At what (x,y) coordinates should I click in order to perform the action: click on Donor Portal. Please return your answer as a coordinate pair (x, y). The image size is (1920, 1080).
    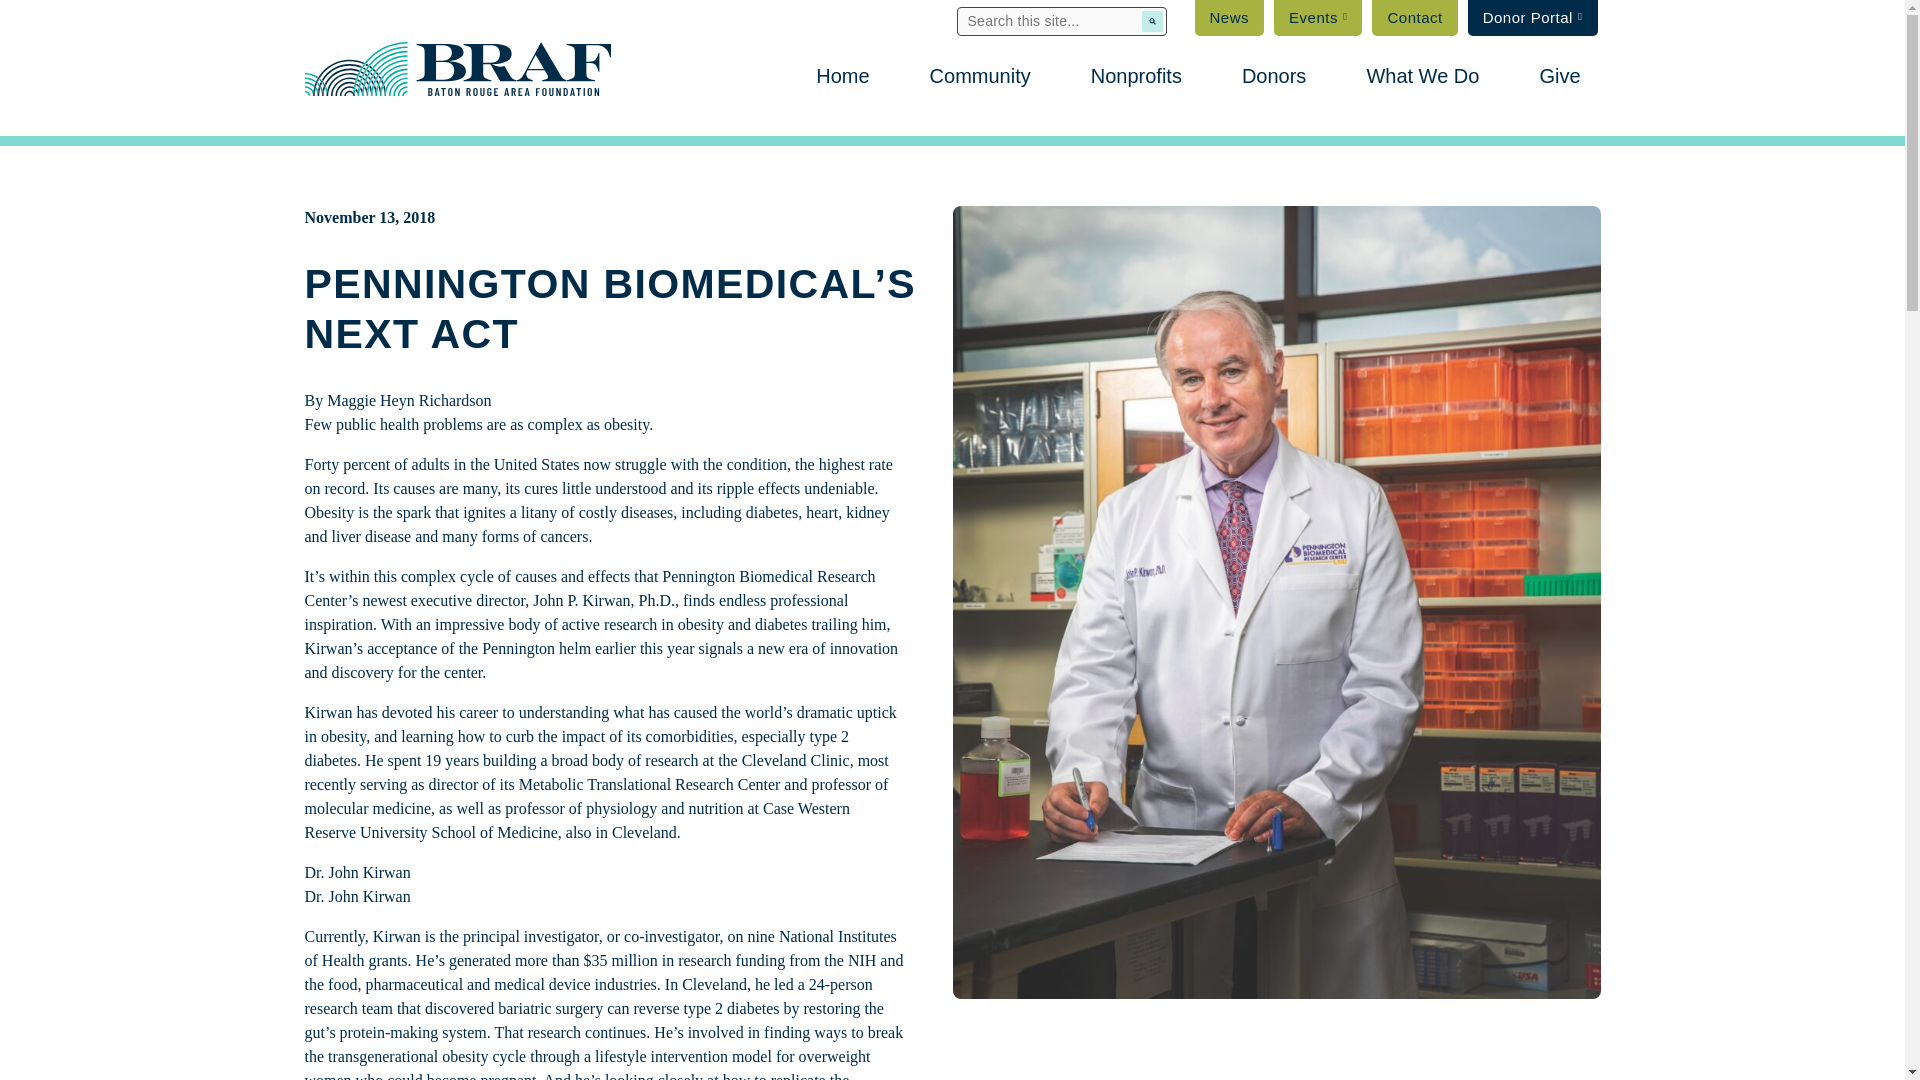
    Looking at the image, I should click on (1532, 18).